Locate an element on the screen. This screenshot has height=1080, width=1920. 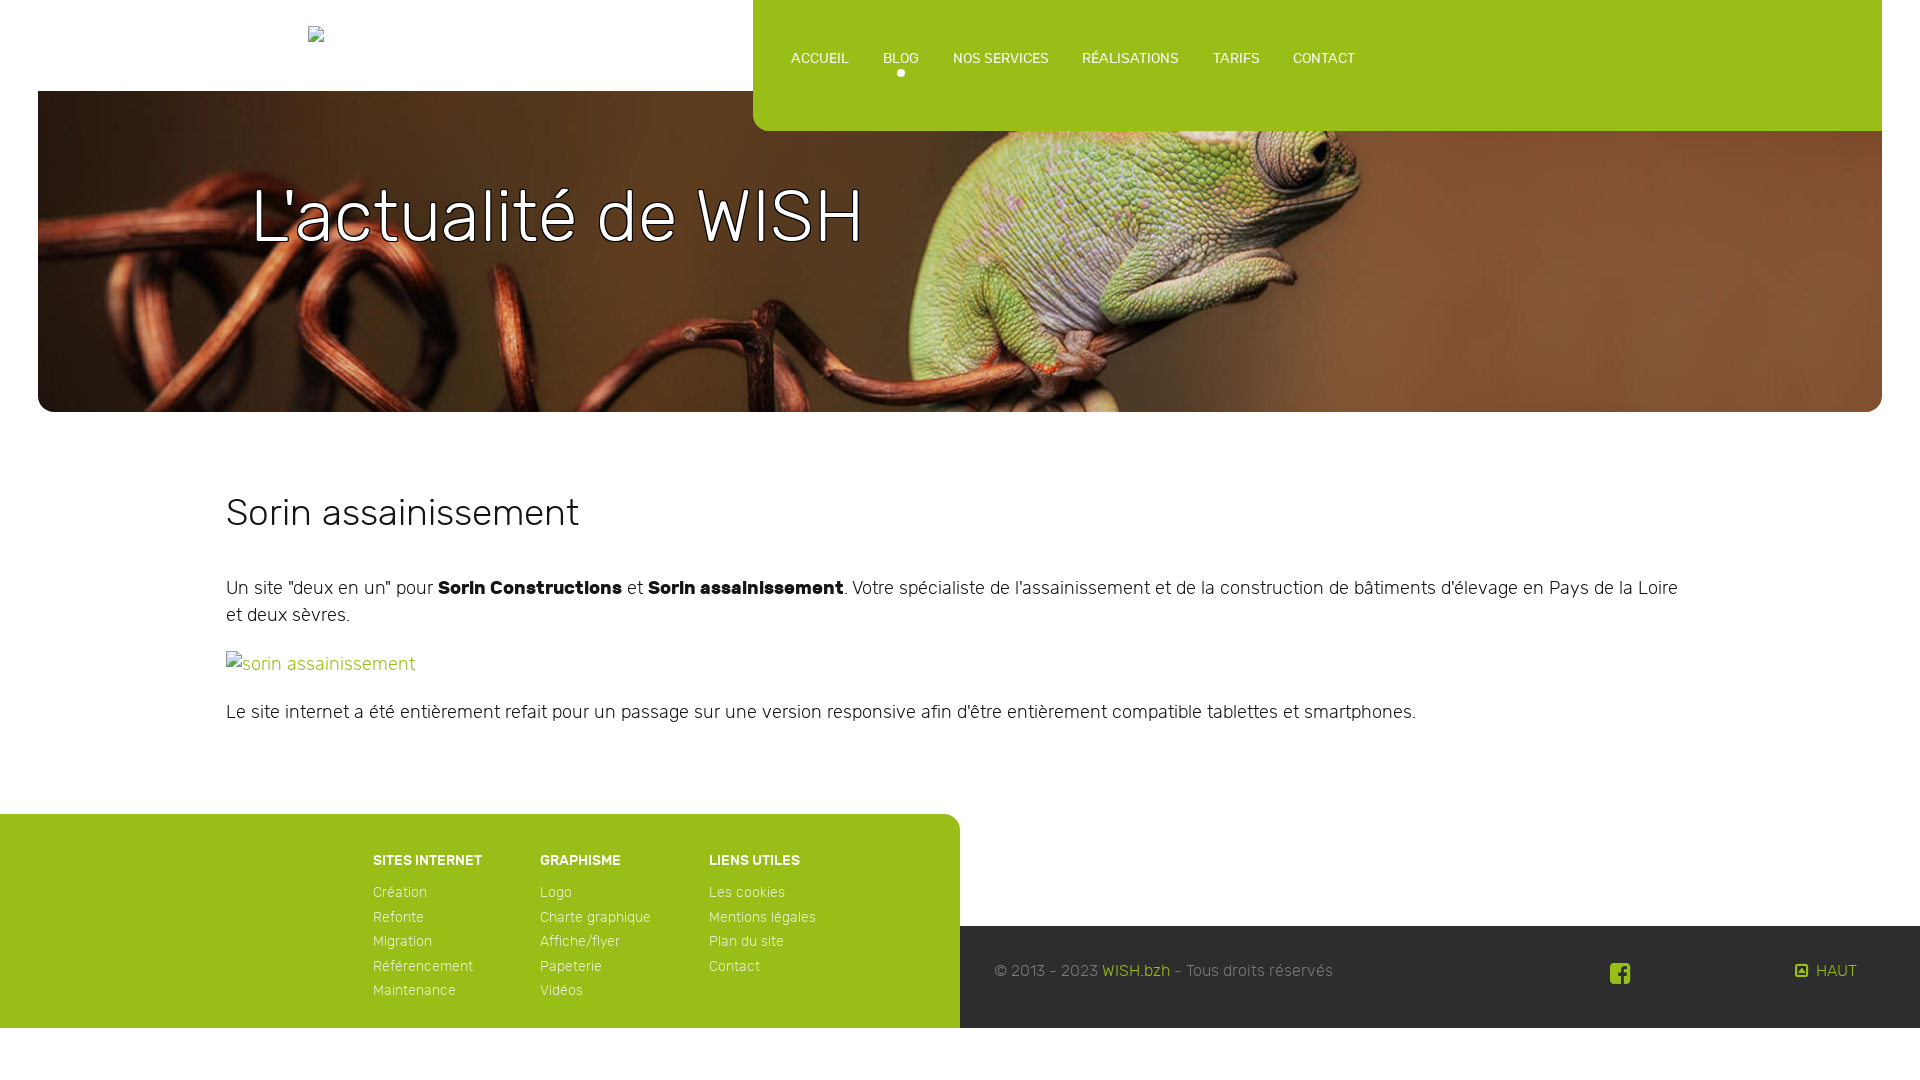
Les cookies is located at coordinates (747, 892).